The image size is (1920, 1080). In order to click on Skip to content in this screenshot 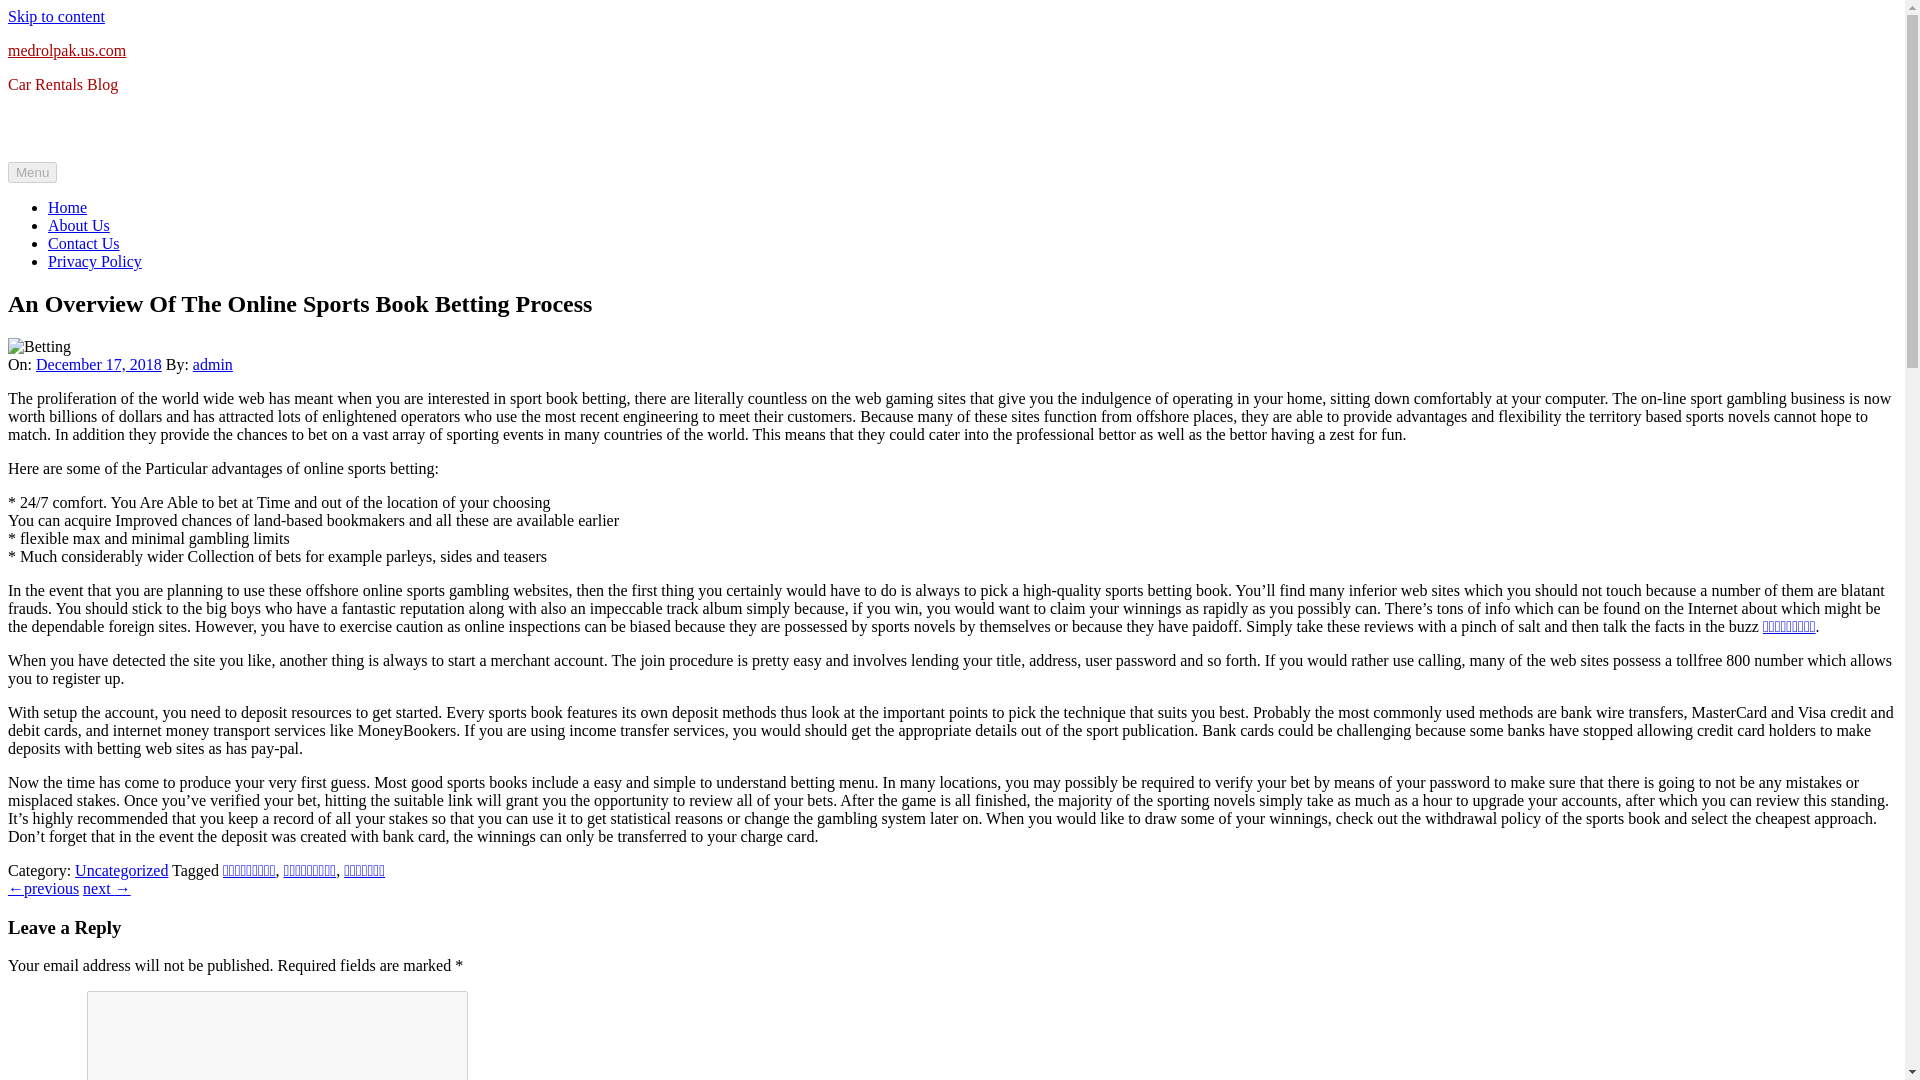, I will do `click(56, 16)`.